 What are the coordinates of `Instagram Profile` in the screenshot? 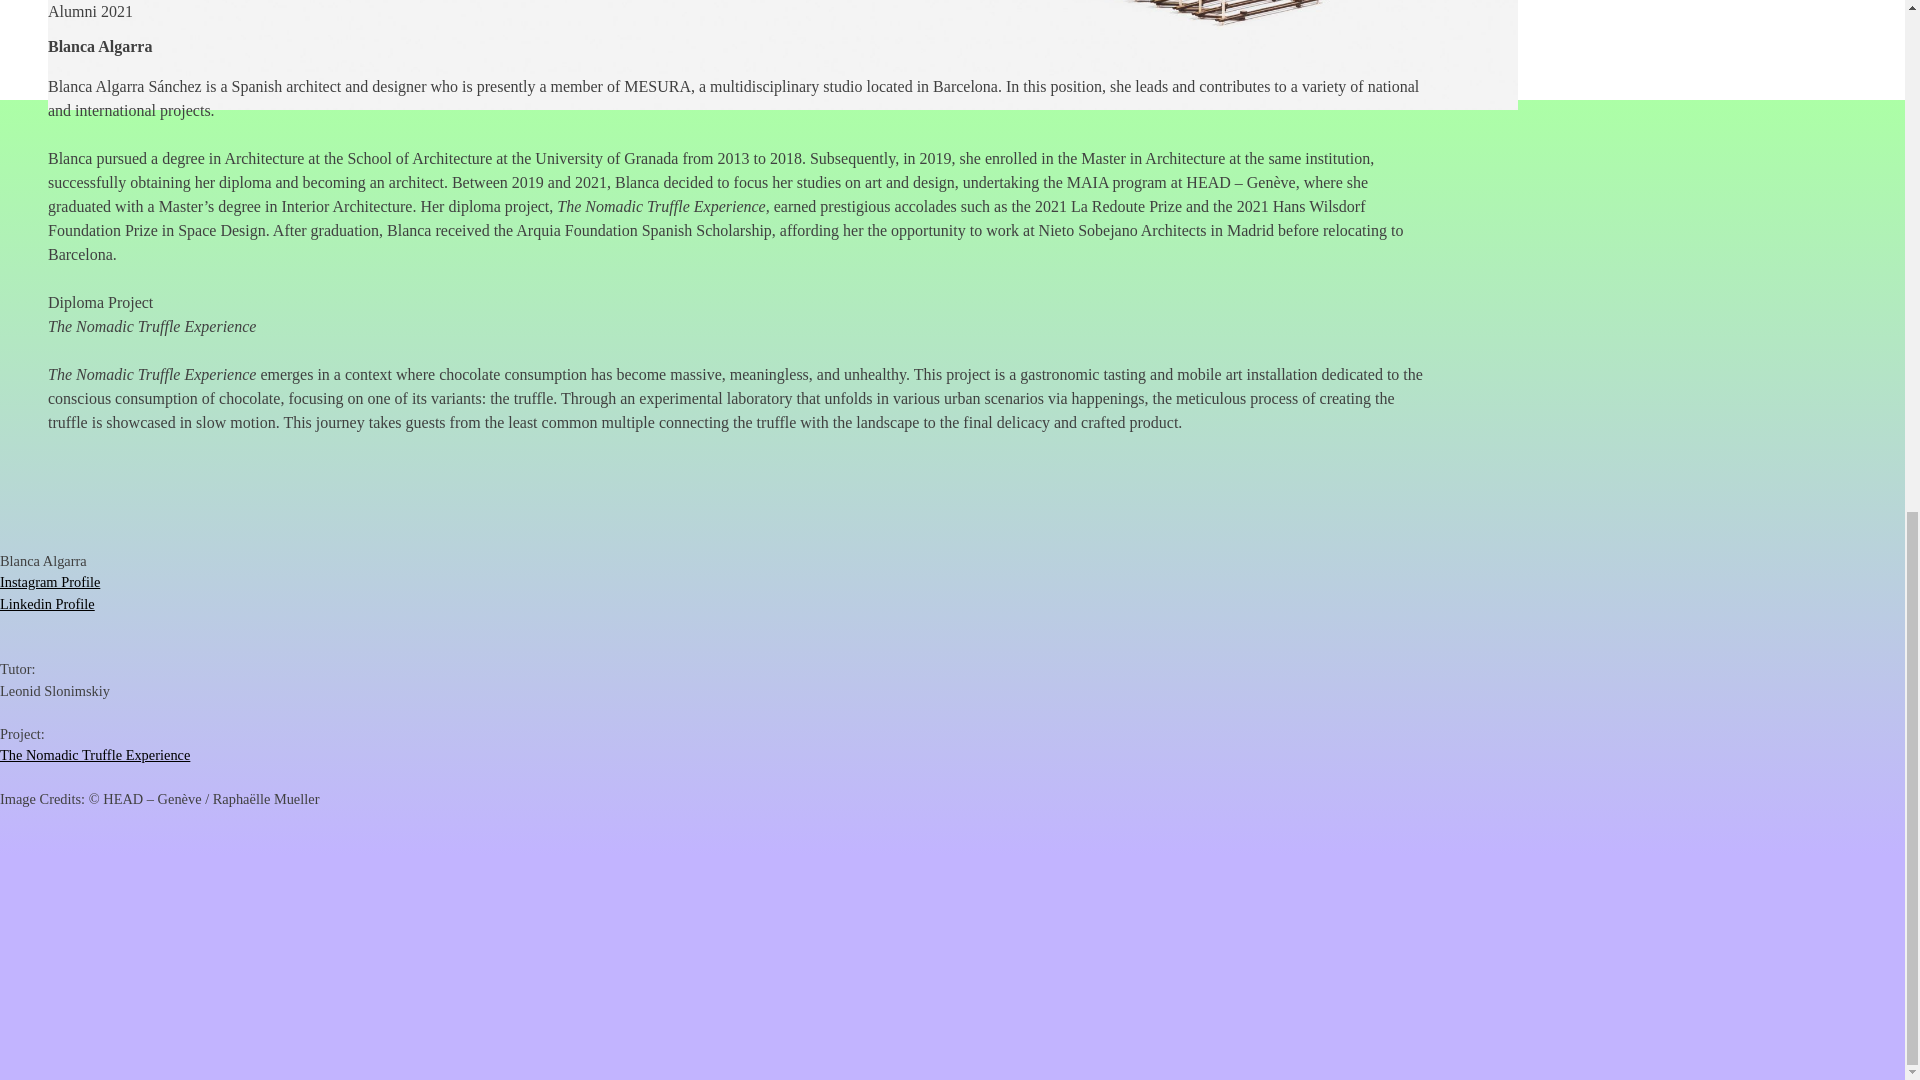 It's located at (50, 581).